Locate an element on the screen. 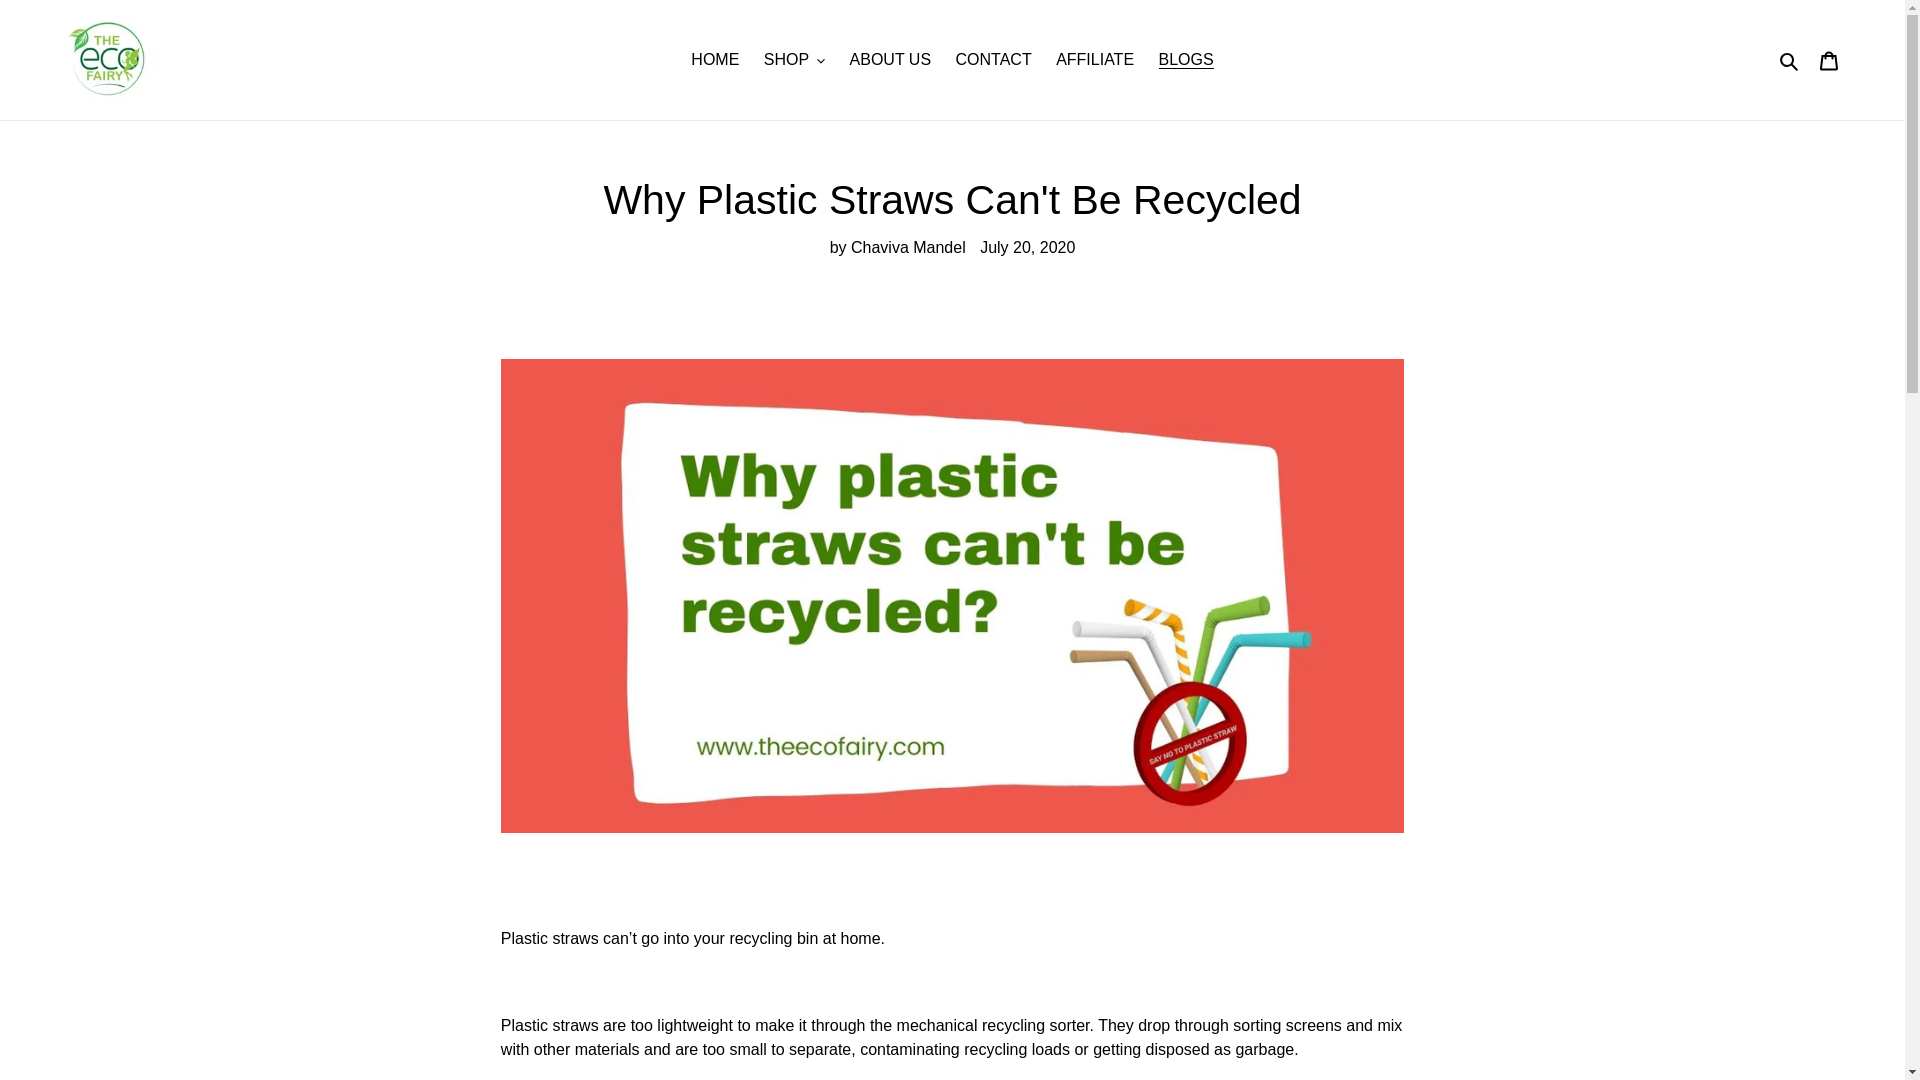  AFFILIATE is located at coordinates (1095, 60).